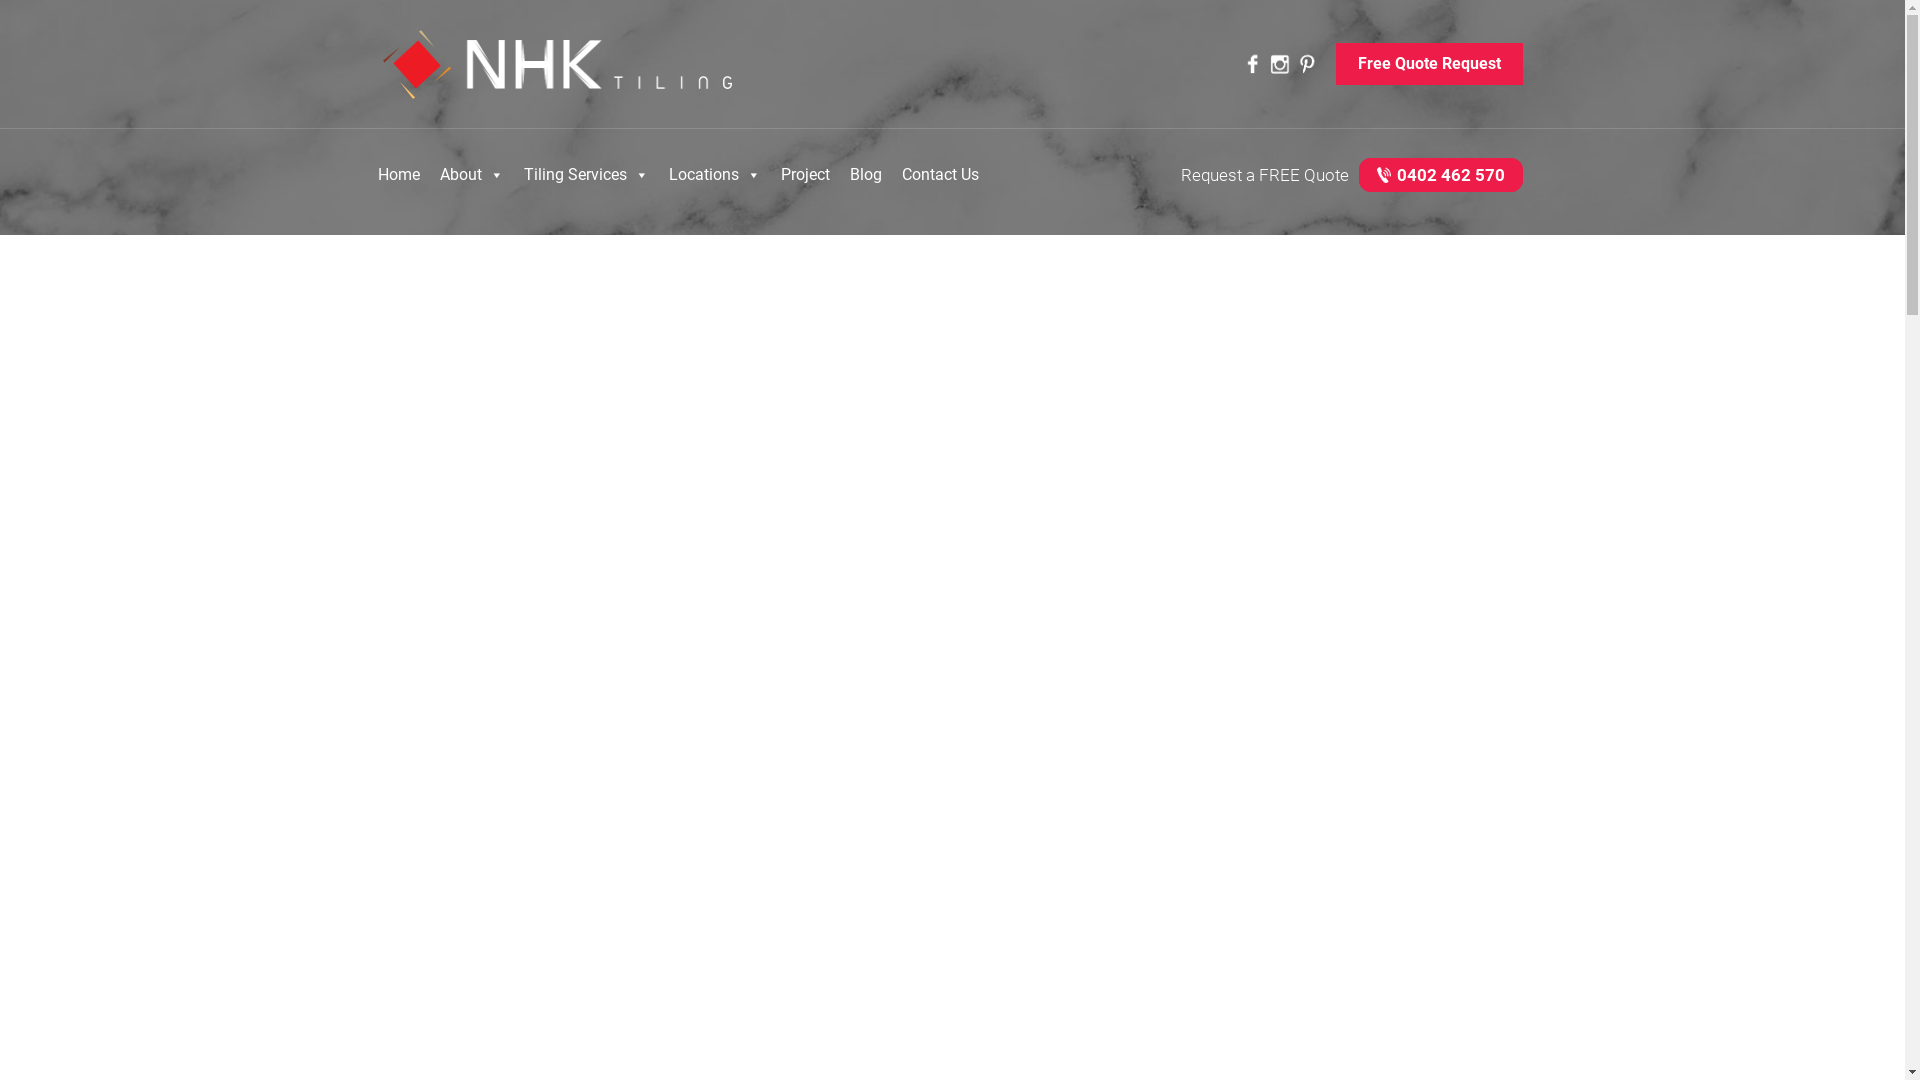 The image size is (1920, 1080). Describe the element at coordinates (1440, 175) in the screenshot. I see `0402 462 570` at that location.